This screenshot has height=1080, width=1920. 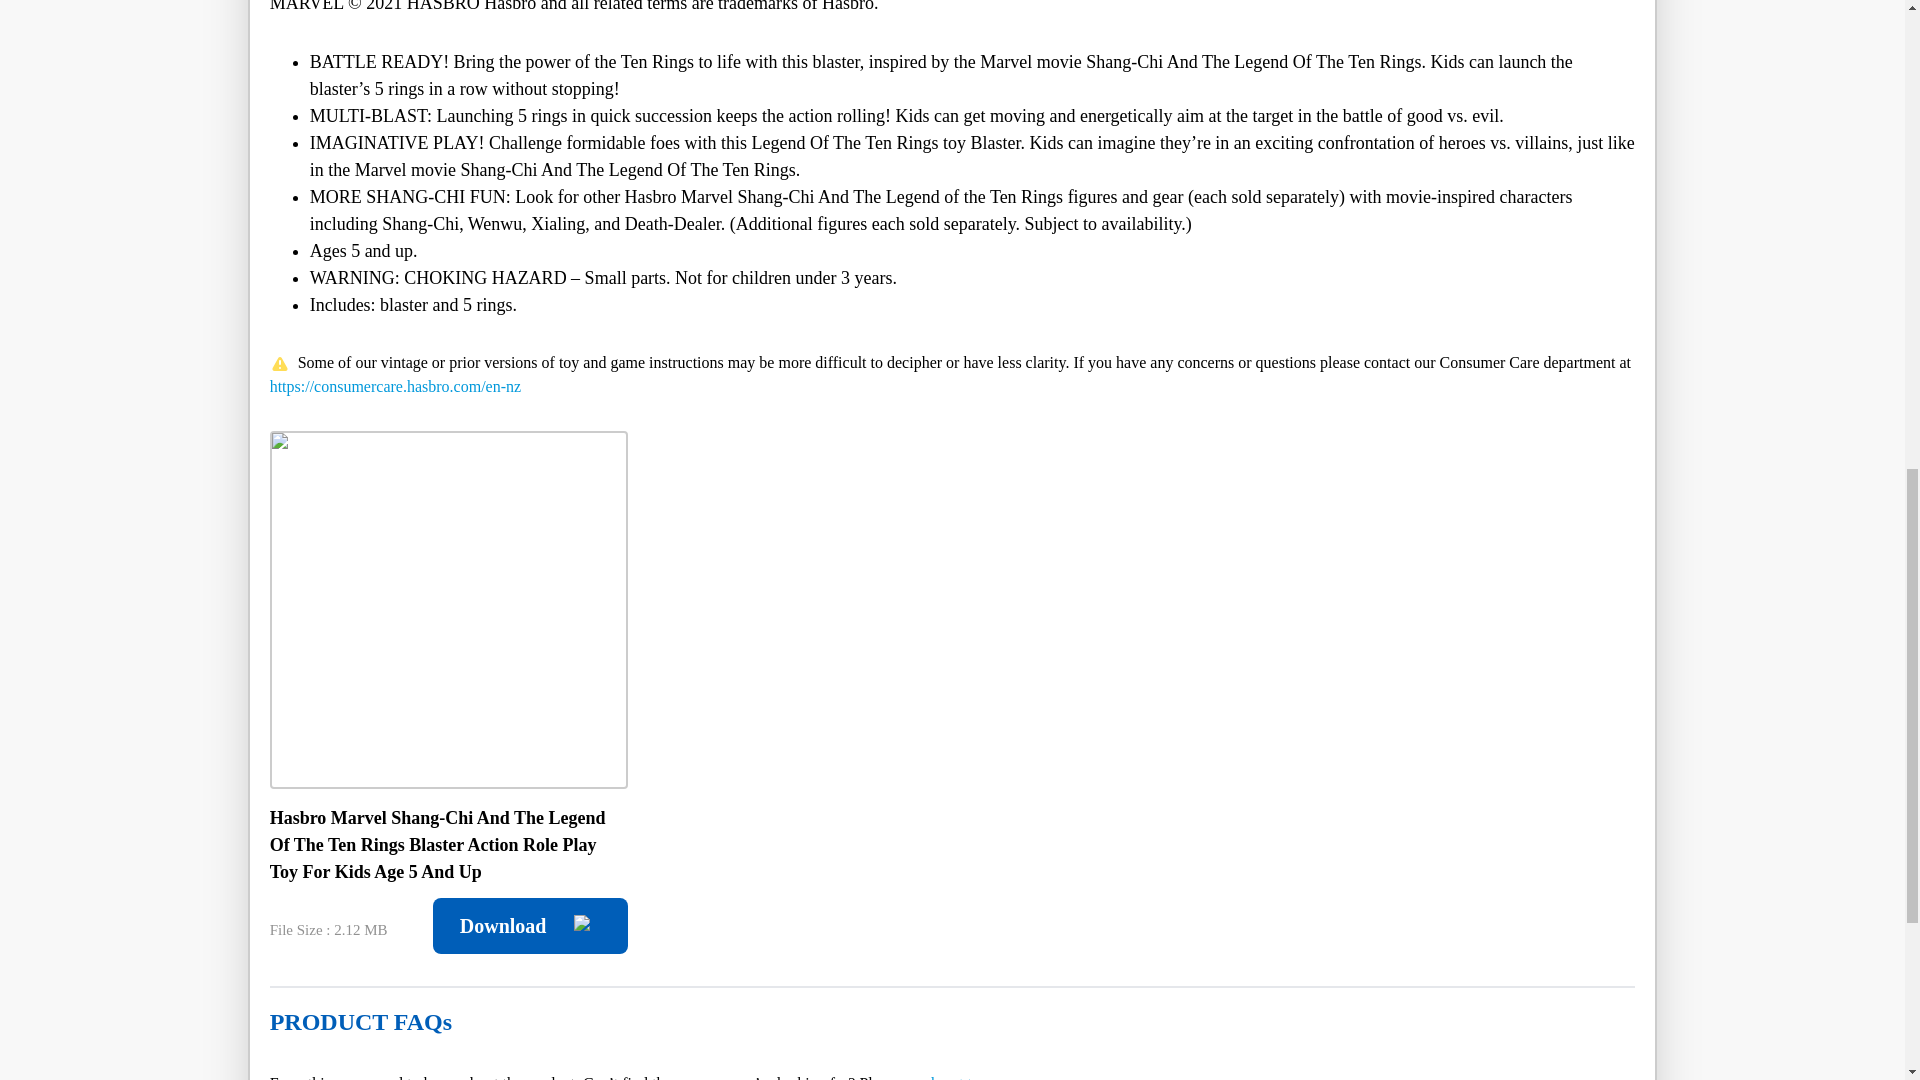 What do you see at coordinates (953, 1077) in the screenshot?
I see `reach out to us.` at bounding box center [953, 1077].